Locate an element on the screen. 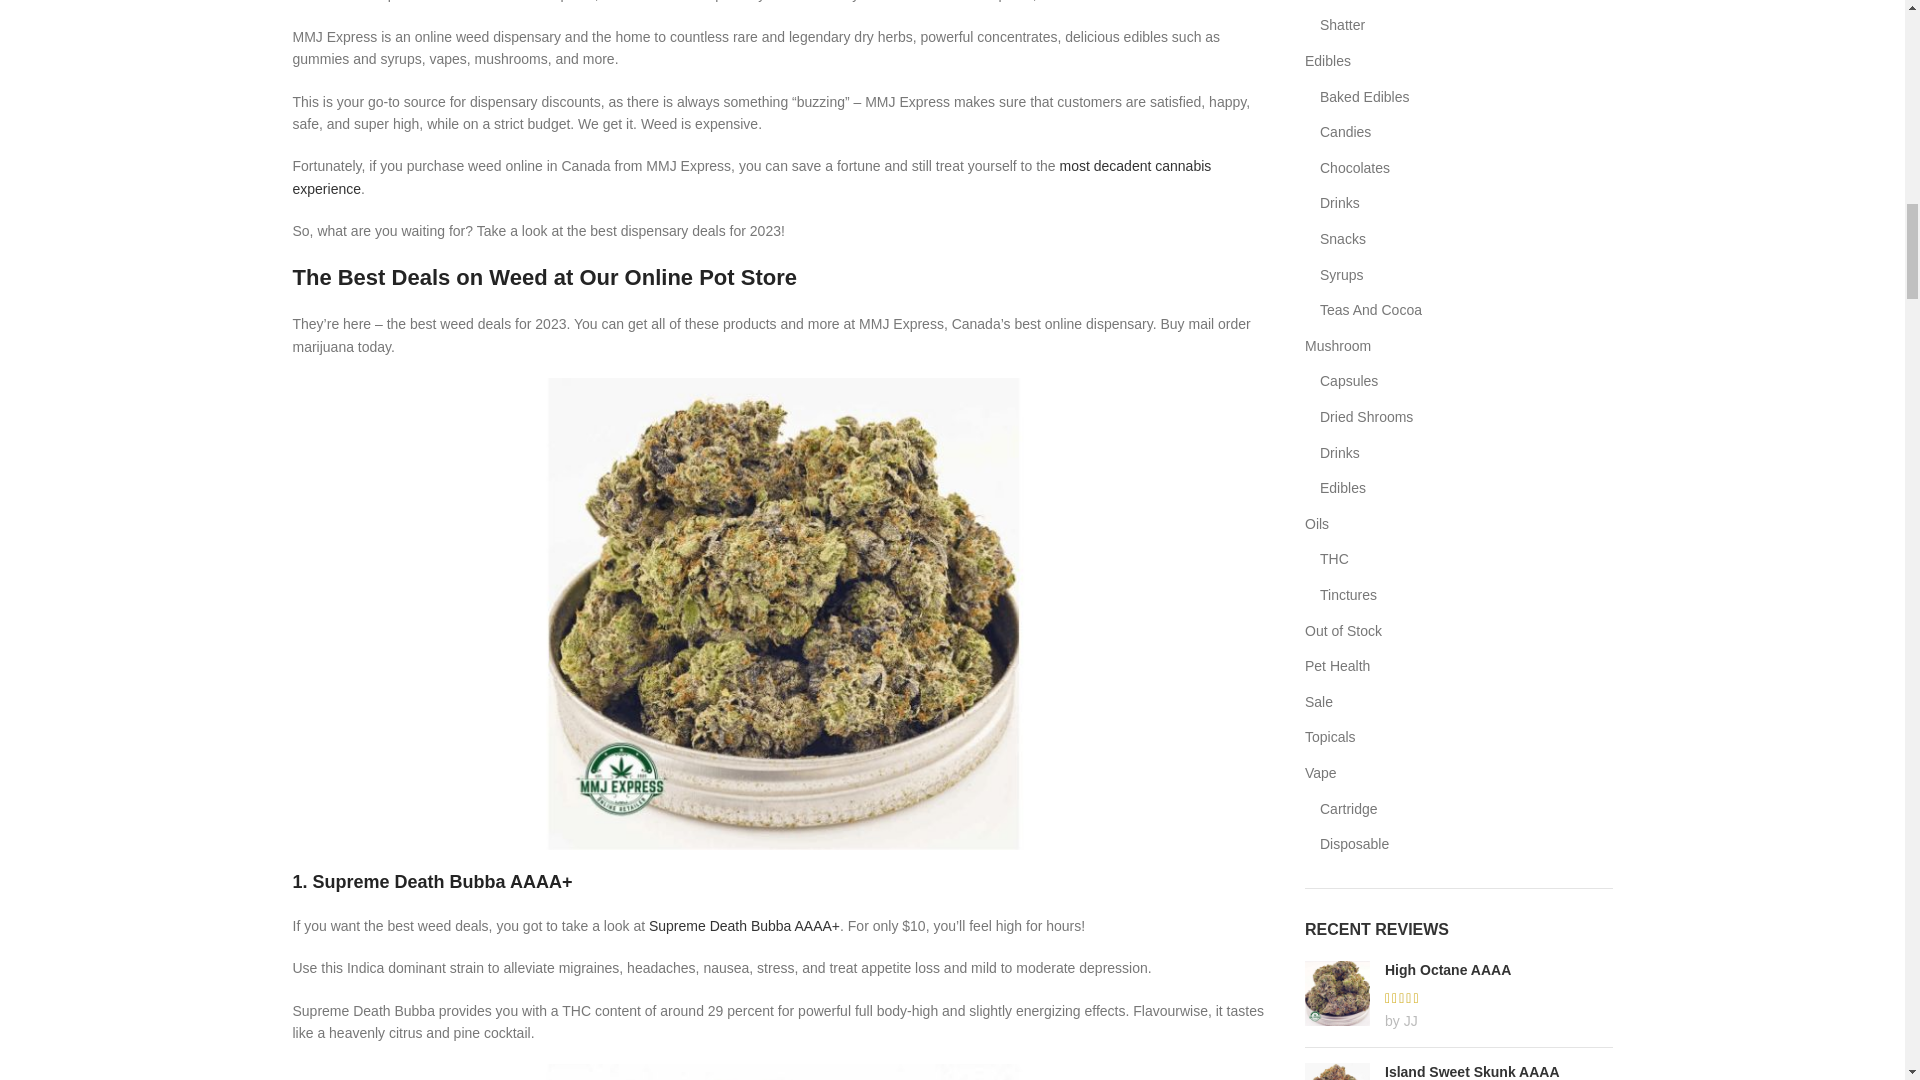 The width and height of the screenshot is (1920, 1080). Gas Mask AAAA is located at coordinates (782, 1072).